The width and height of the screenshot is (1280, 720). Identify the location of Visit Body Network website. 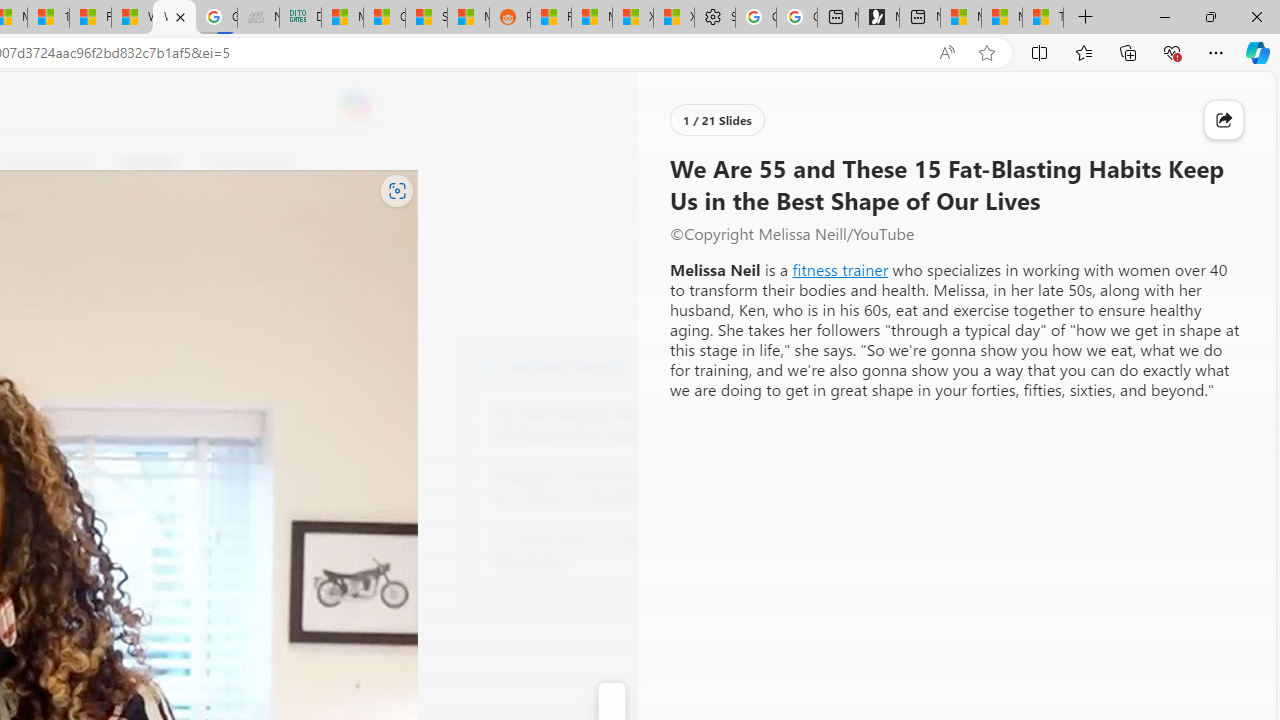
(734, 364).